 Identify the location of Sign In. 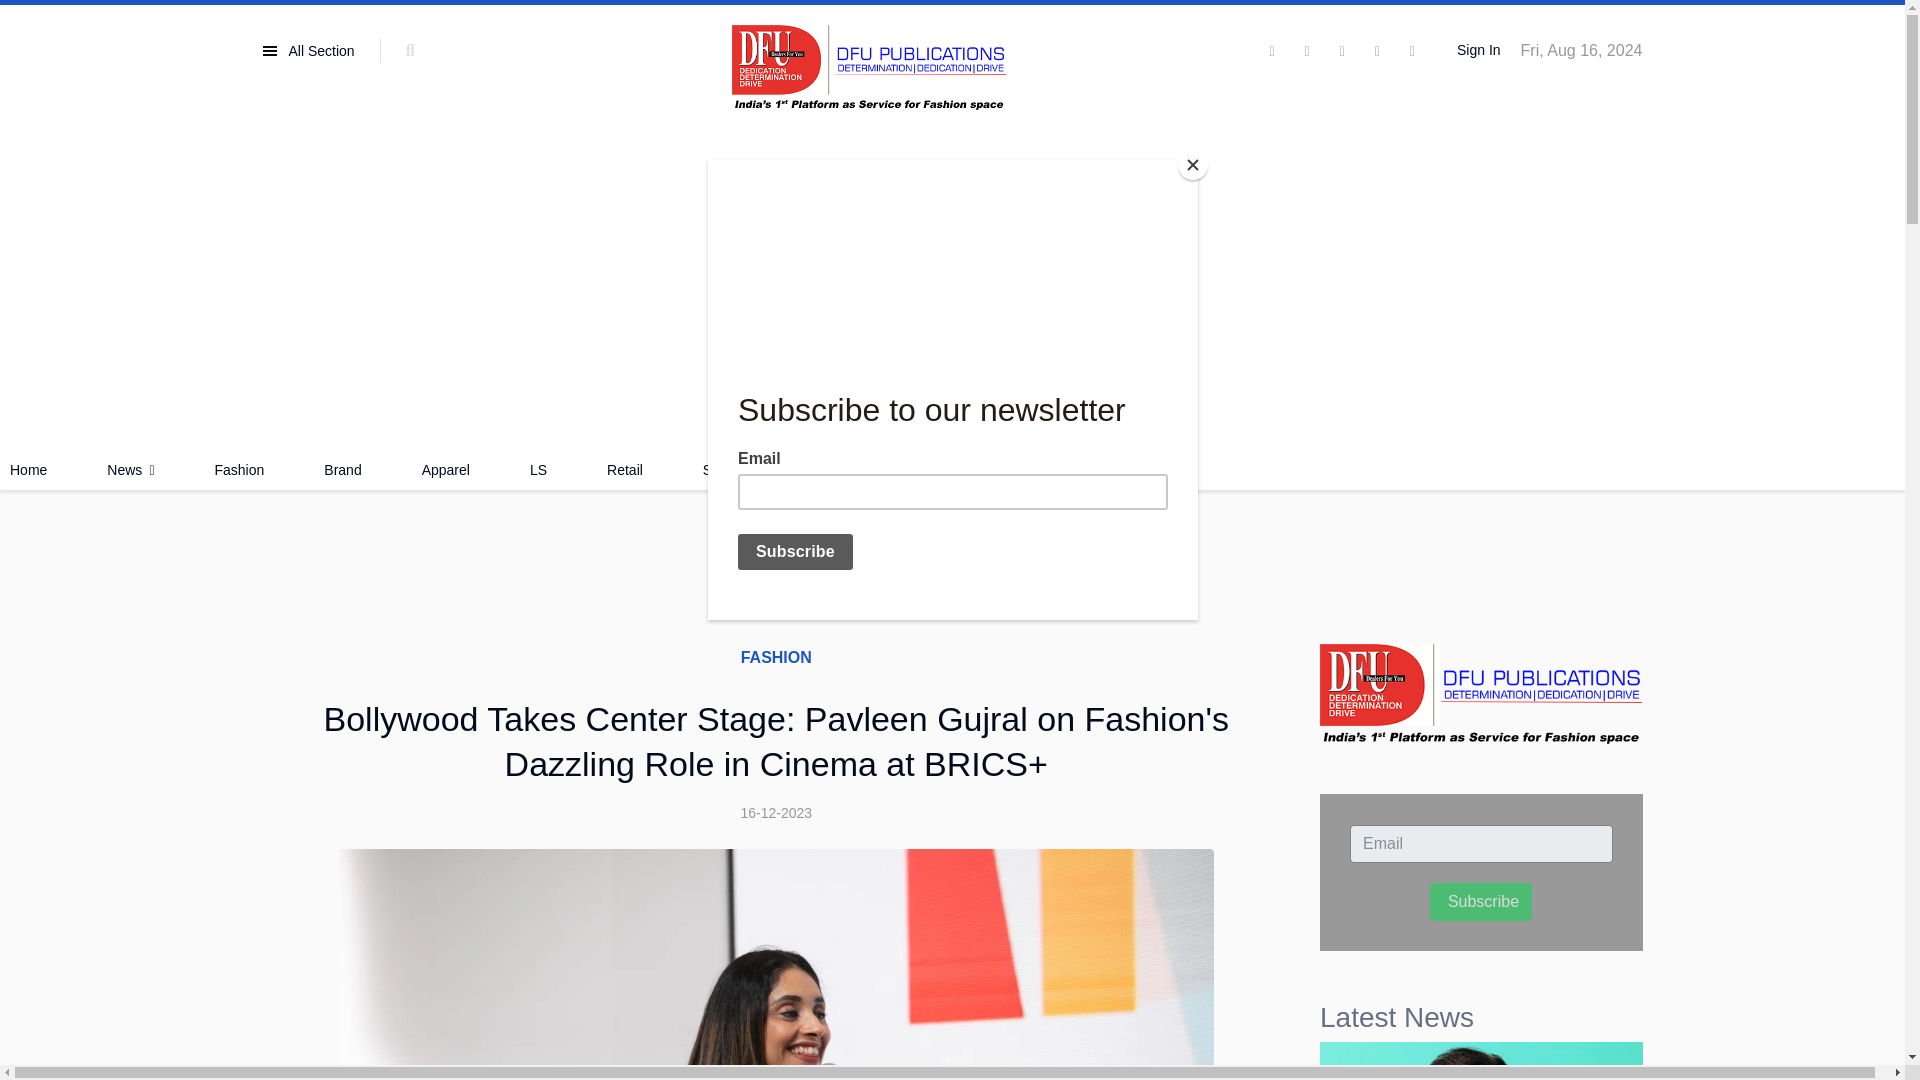
(1475, 51).